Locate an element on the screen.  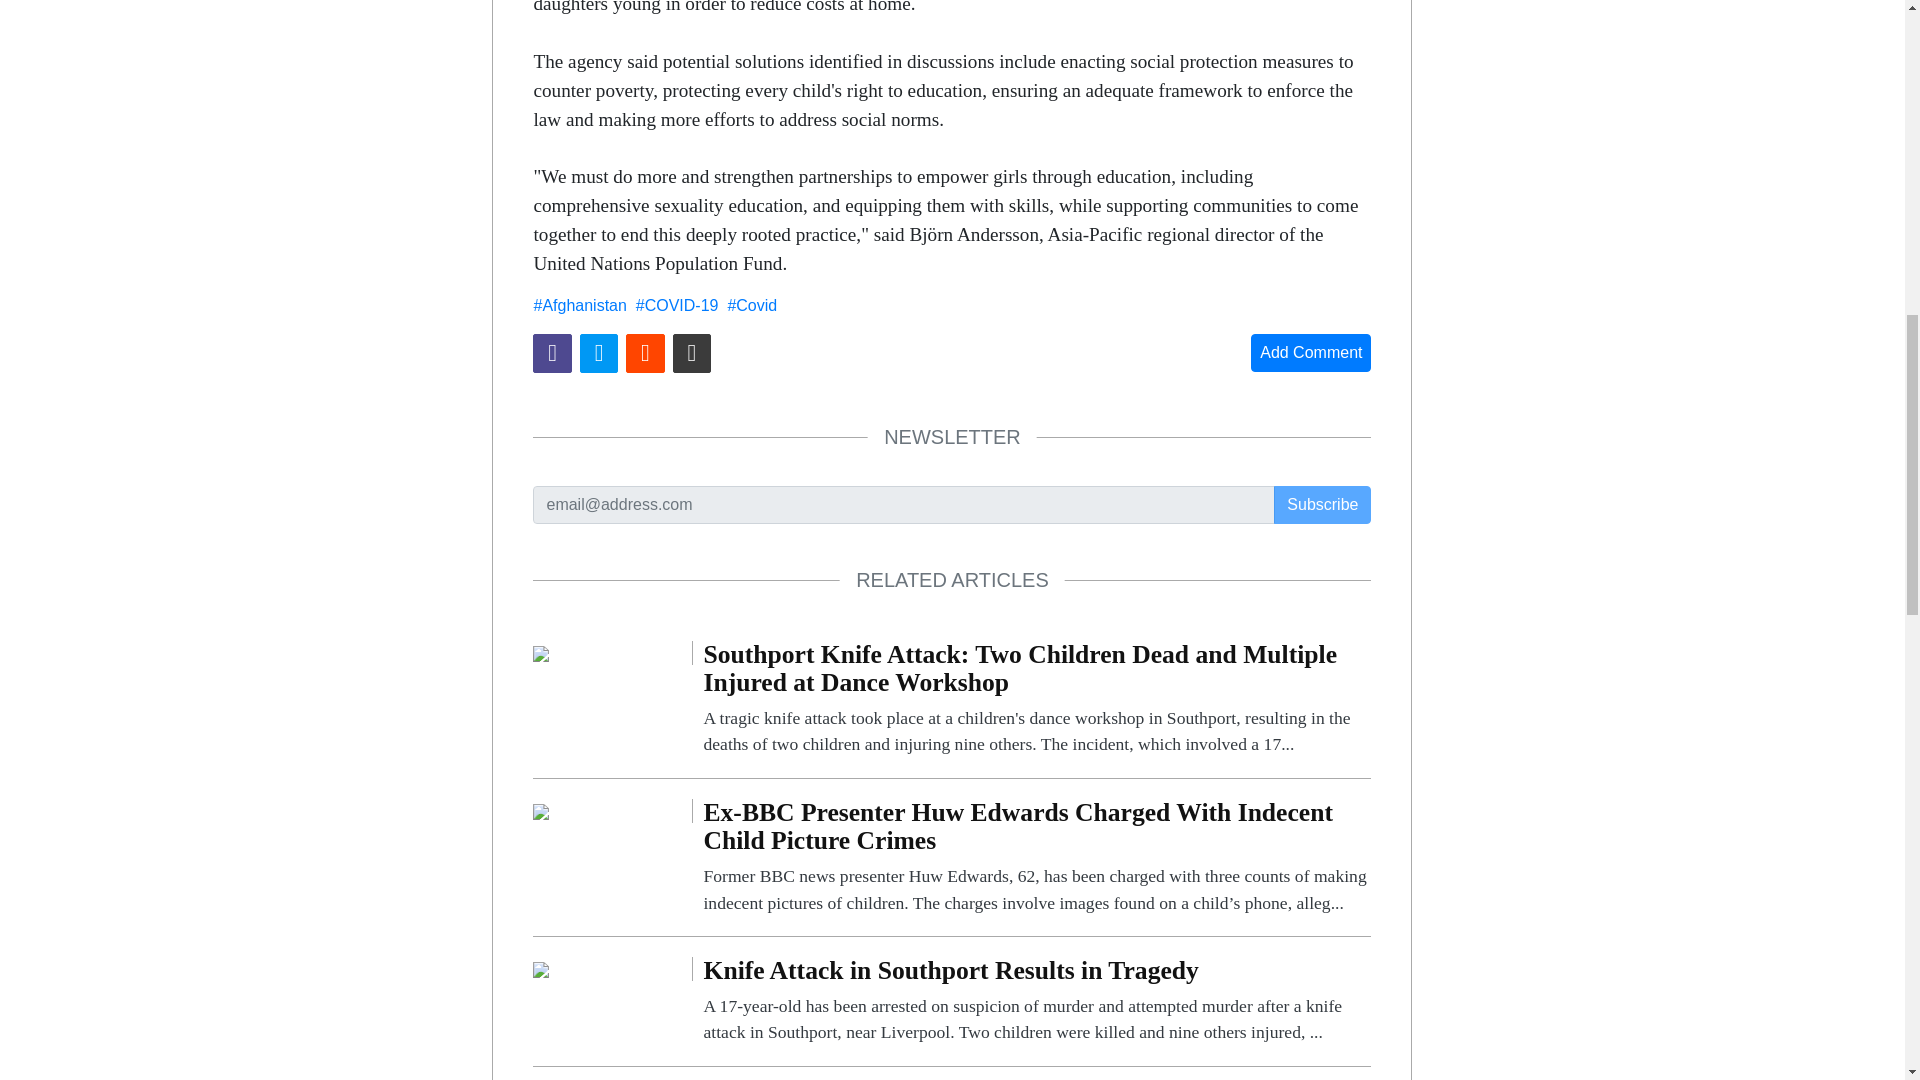
Knife Attack in Southport Results in Tragedy is located at coordinates (541, 968).